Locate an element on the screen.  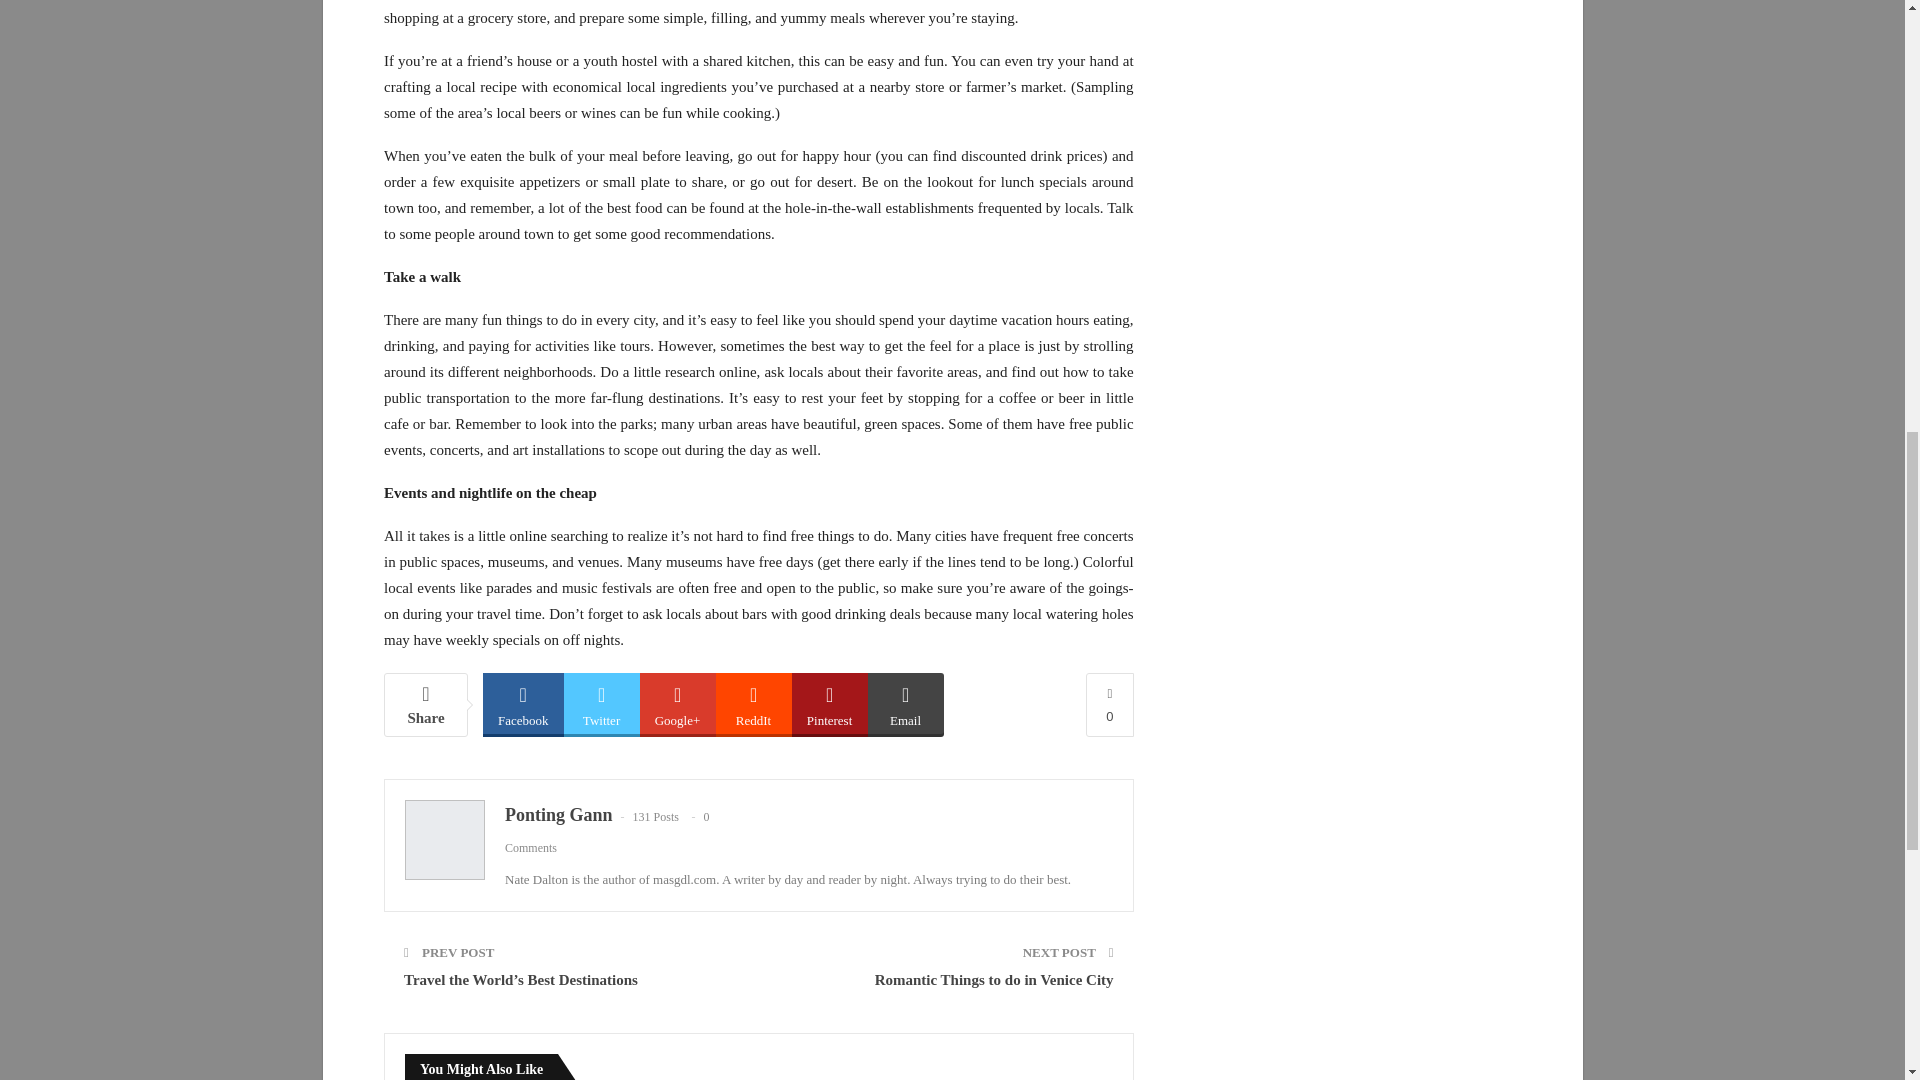
Twitter is located at coordinates (602, 703).